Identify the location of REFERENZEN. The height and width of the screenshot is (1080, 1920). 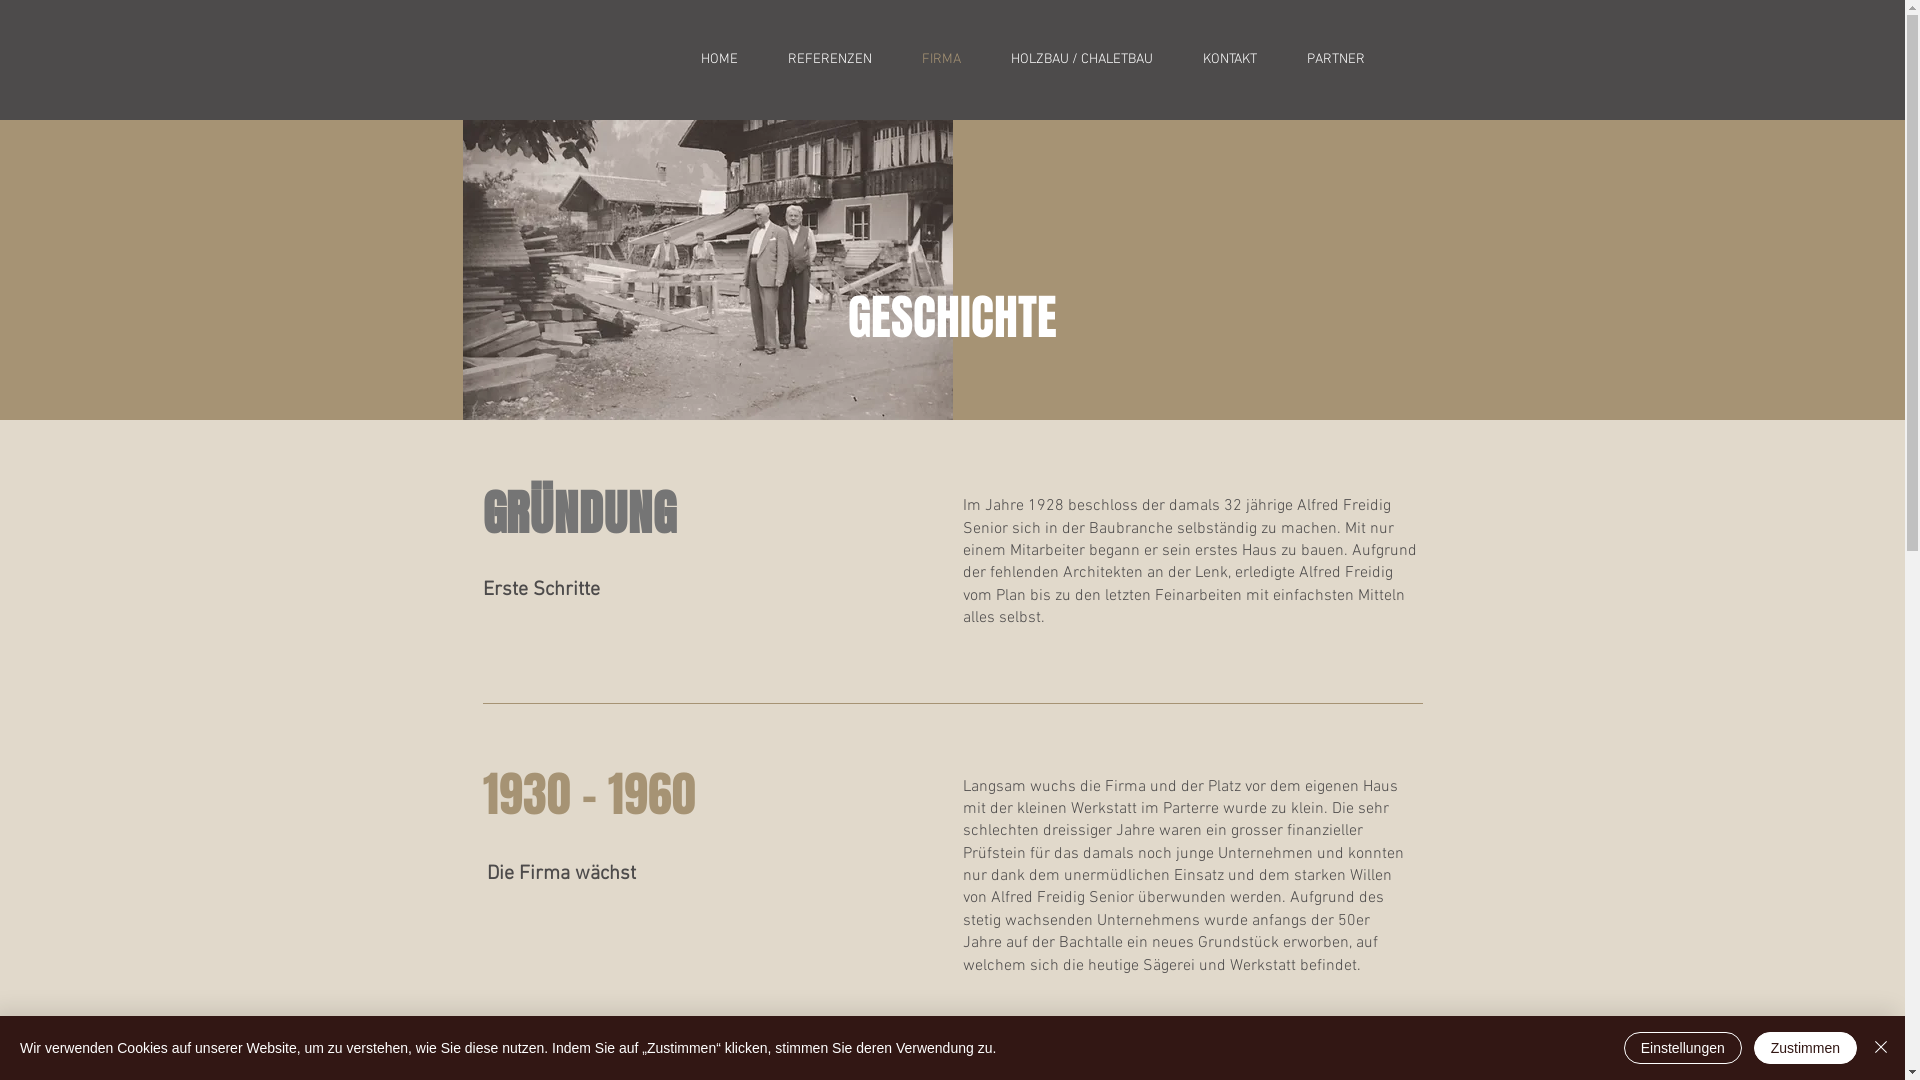
(829, 60).